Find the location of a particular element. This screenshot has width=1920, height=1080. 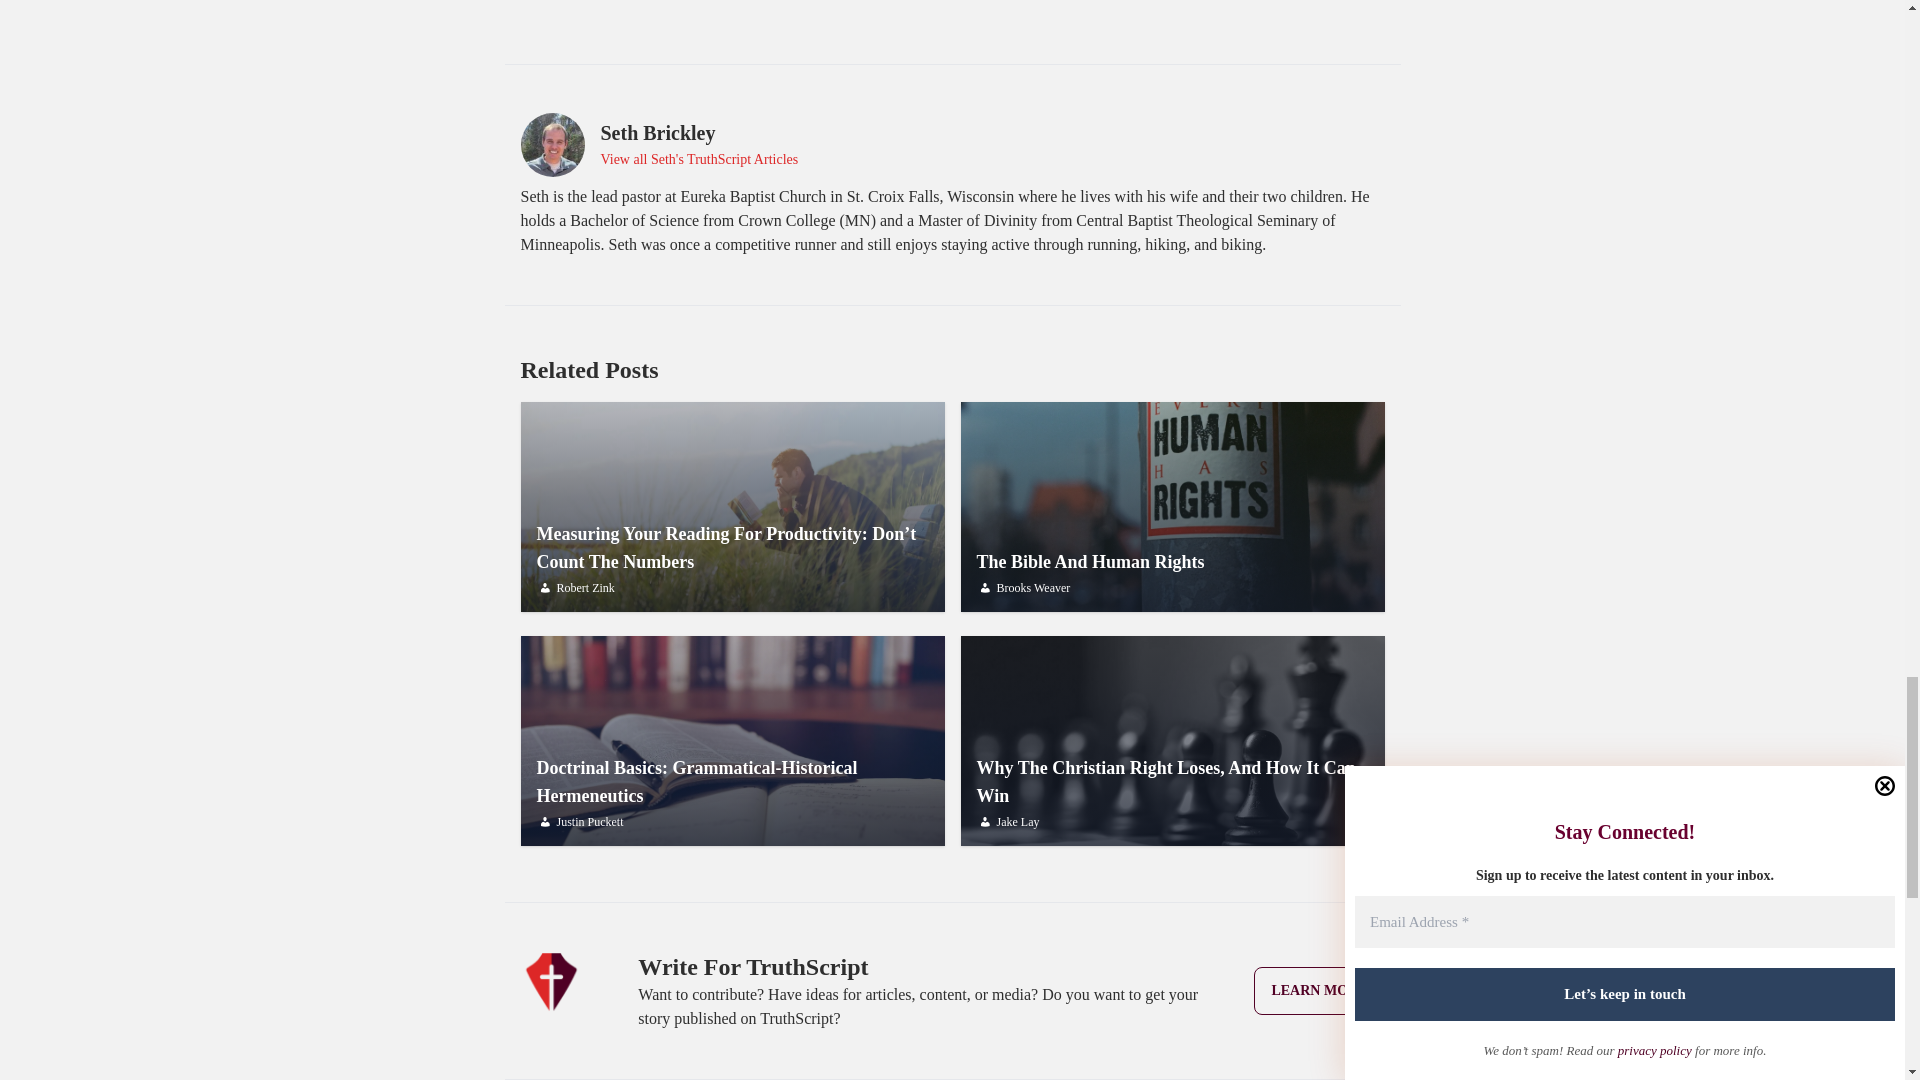

LEARN MORE is located at coordinates (1172, 740).